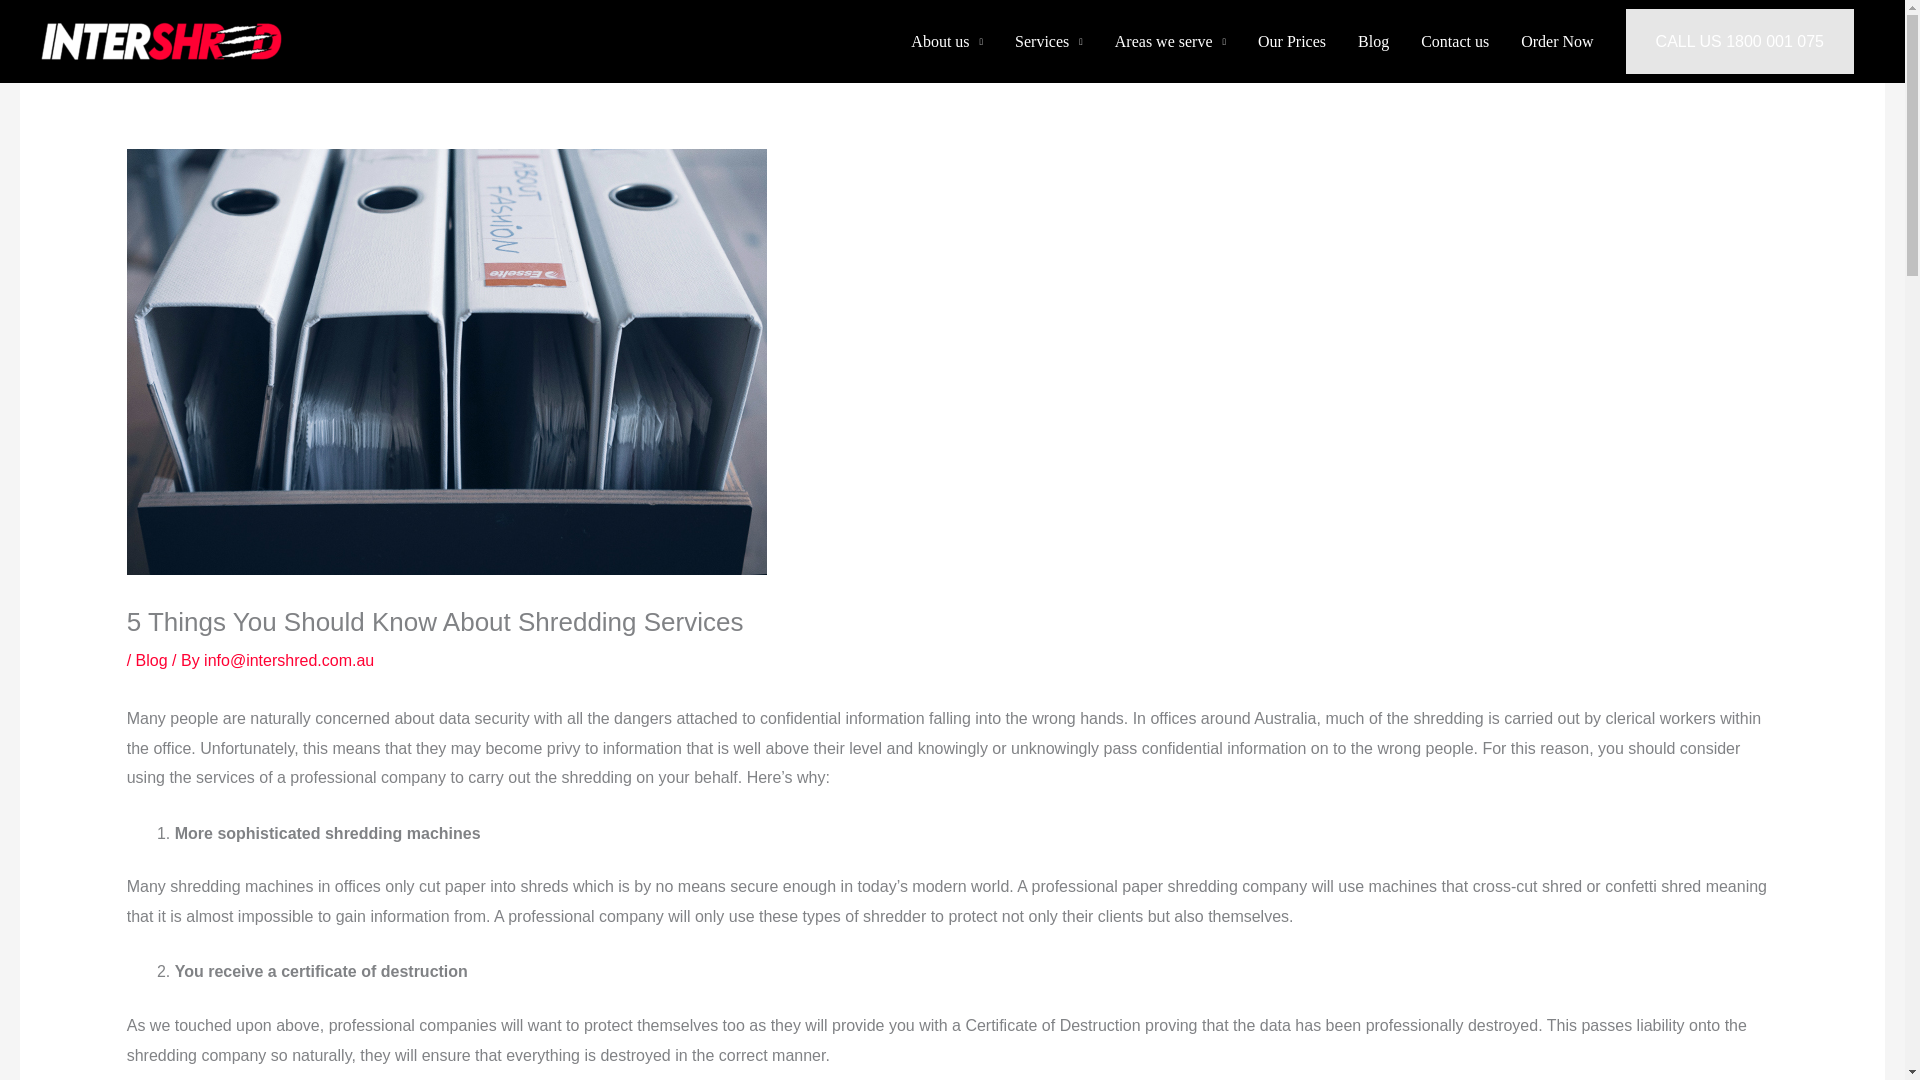 The width and height of the screenshot is (1920, 1080). I want to click on Our Prices, so click(1292, 42).